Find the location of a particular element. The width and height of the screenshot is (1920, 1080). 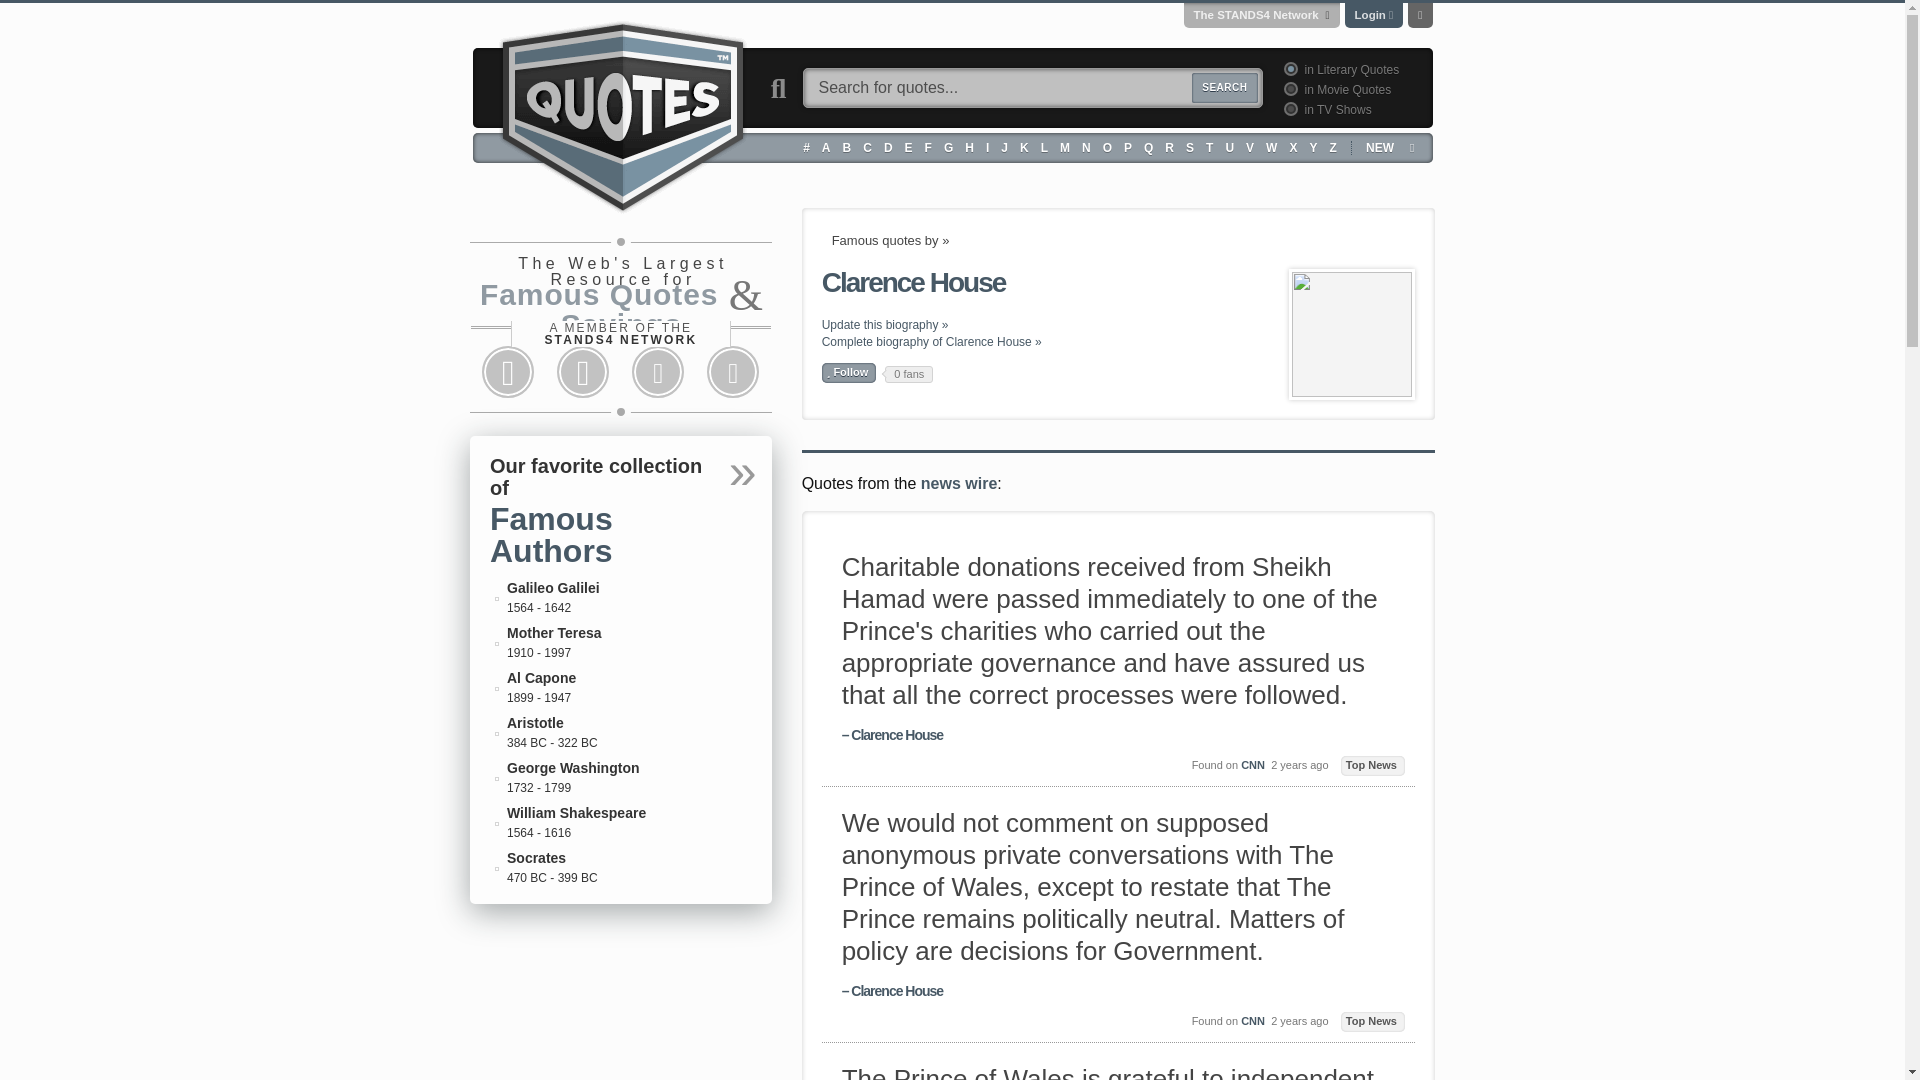

Login is located at coordinates (1370, 14).